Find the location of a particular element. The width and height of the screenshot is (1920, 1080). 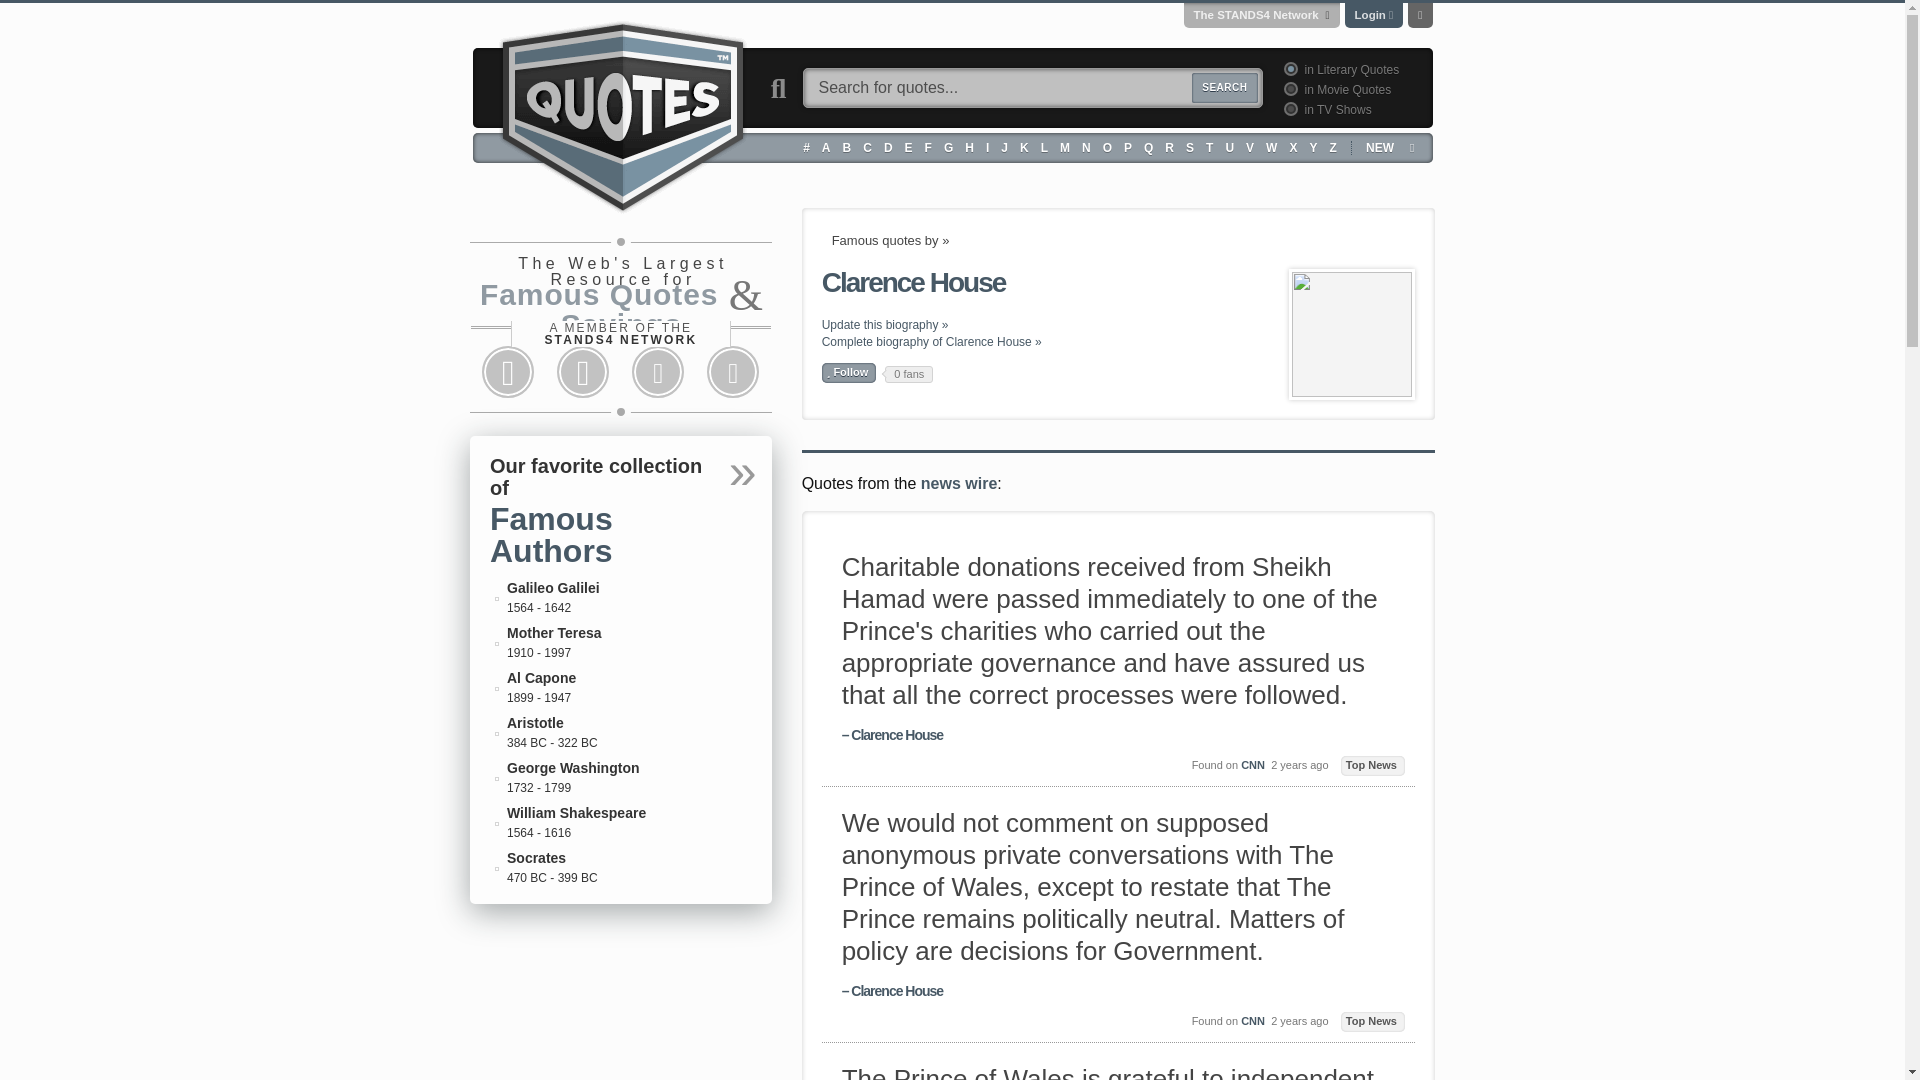

Login is located at coordinates (1370, 14).